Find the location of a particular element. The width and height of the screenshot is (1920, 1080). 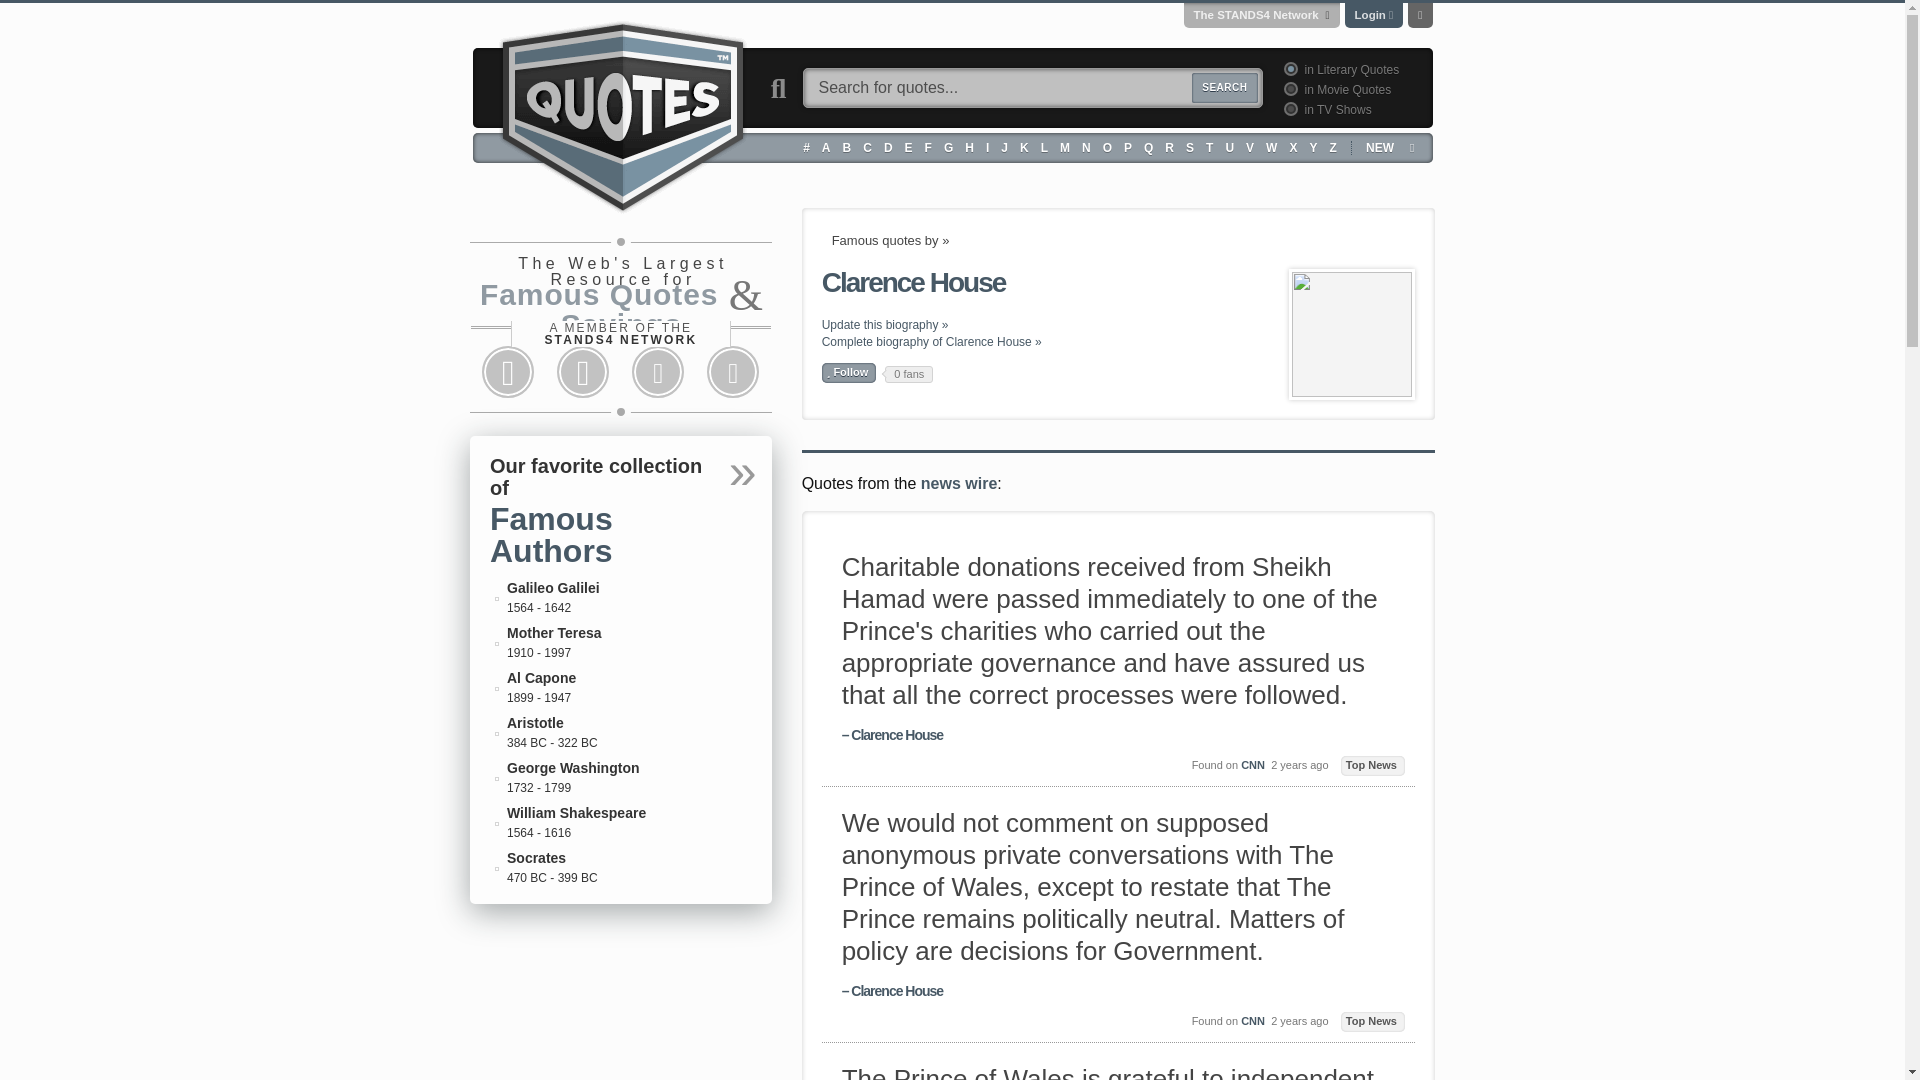

Login is located at coordinates (1370, 14).